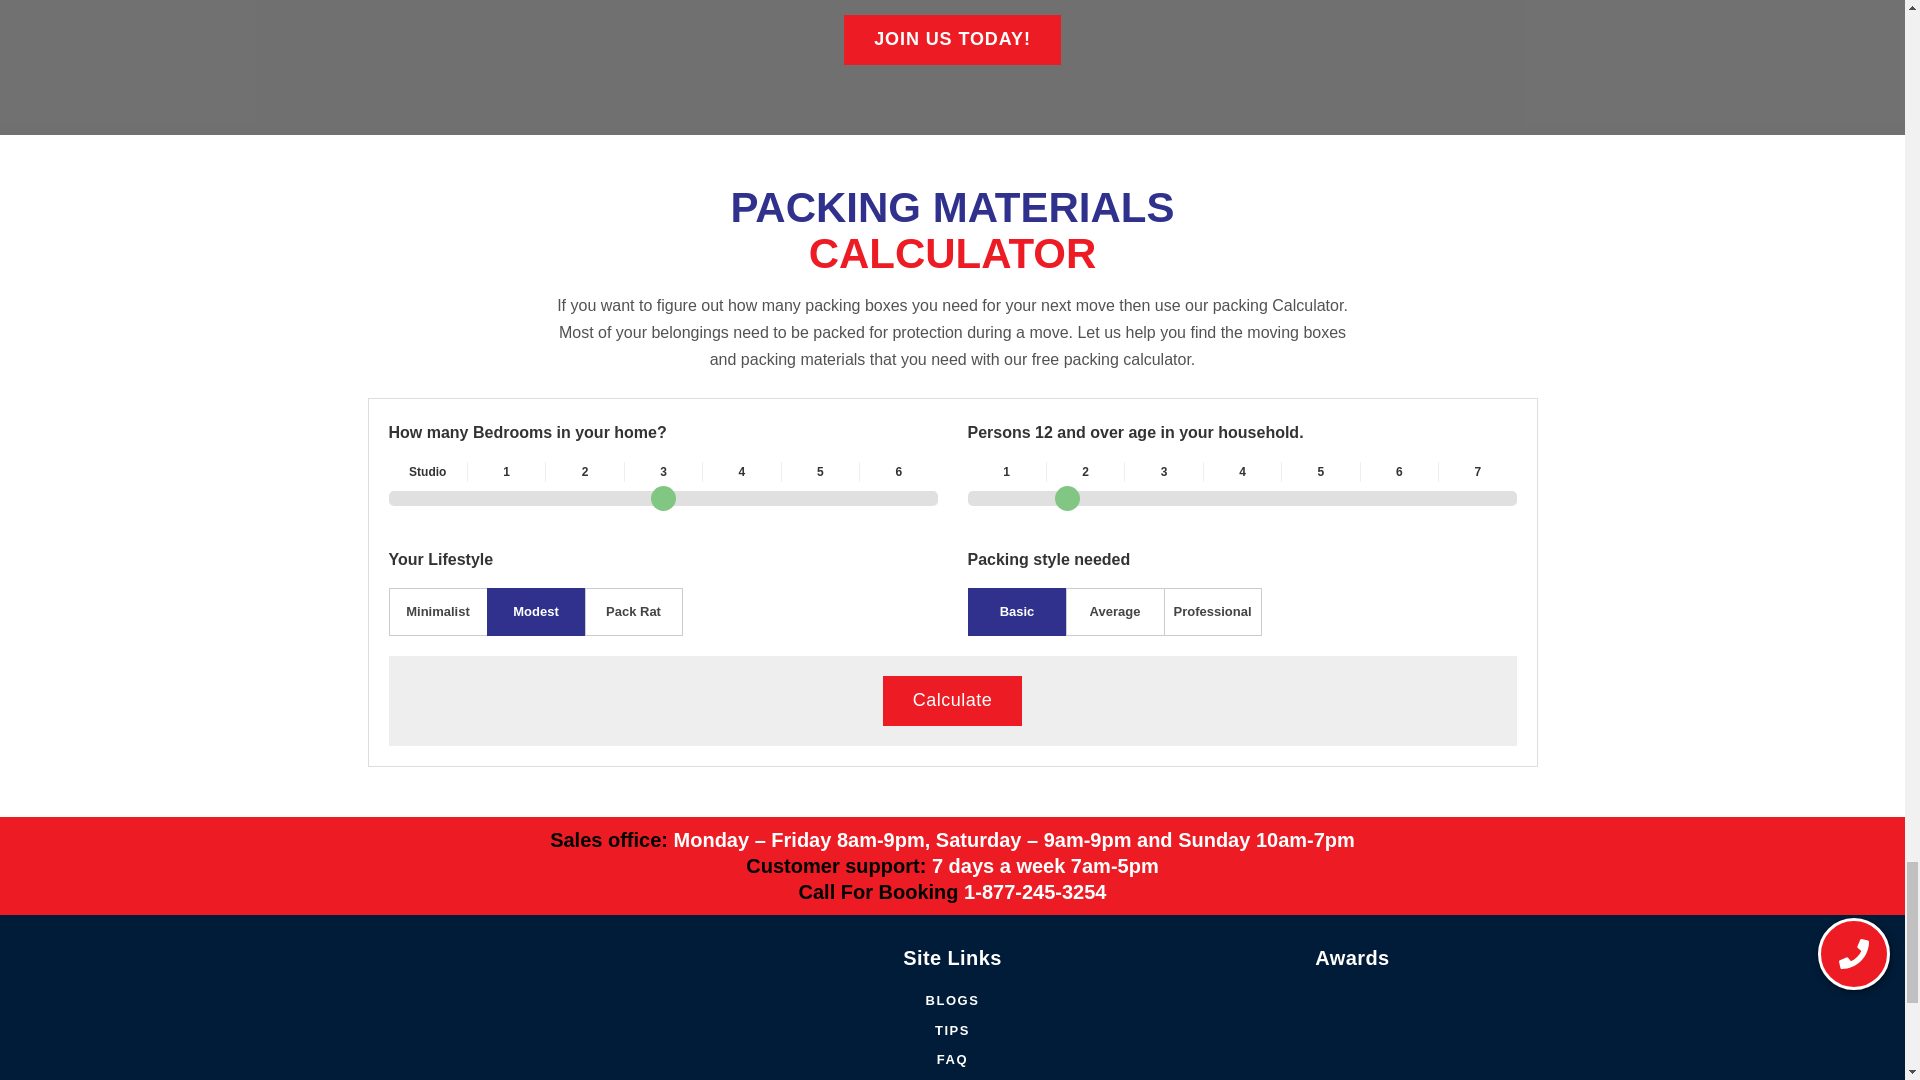  I want to click on Movers Blog, so click(952, 1000).